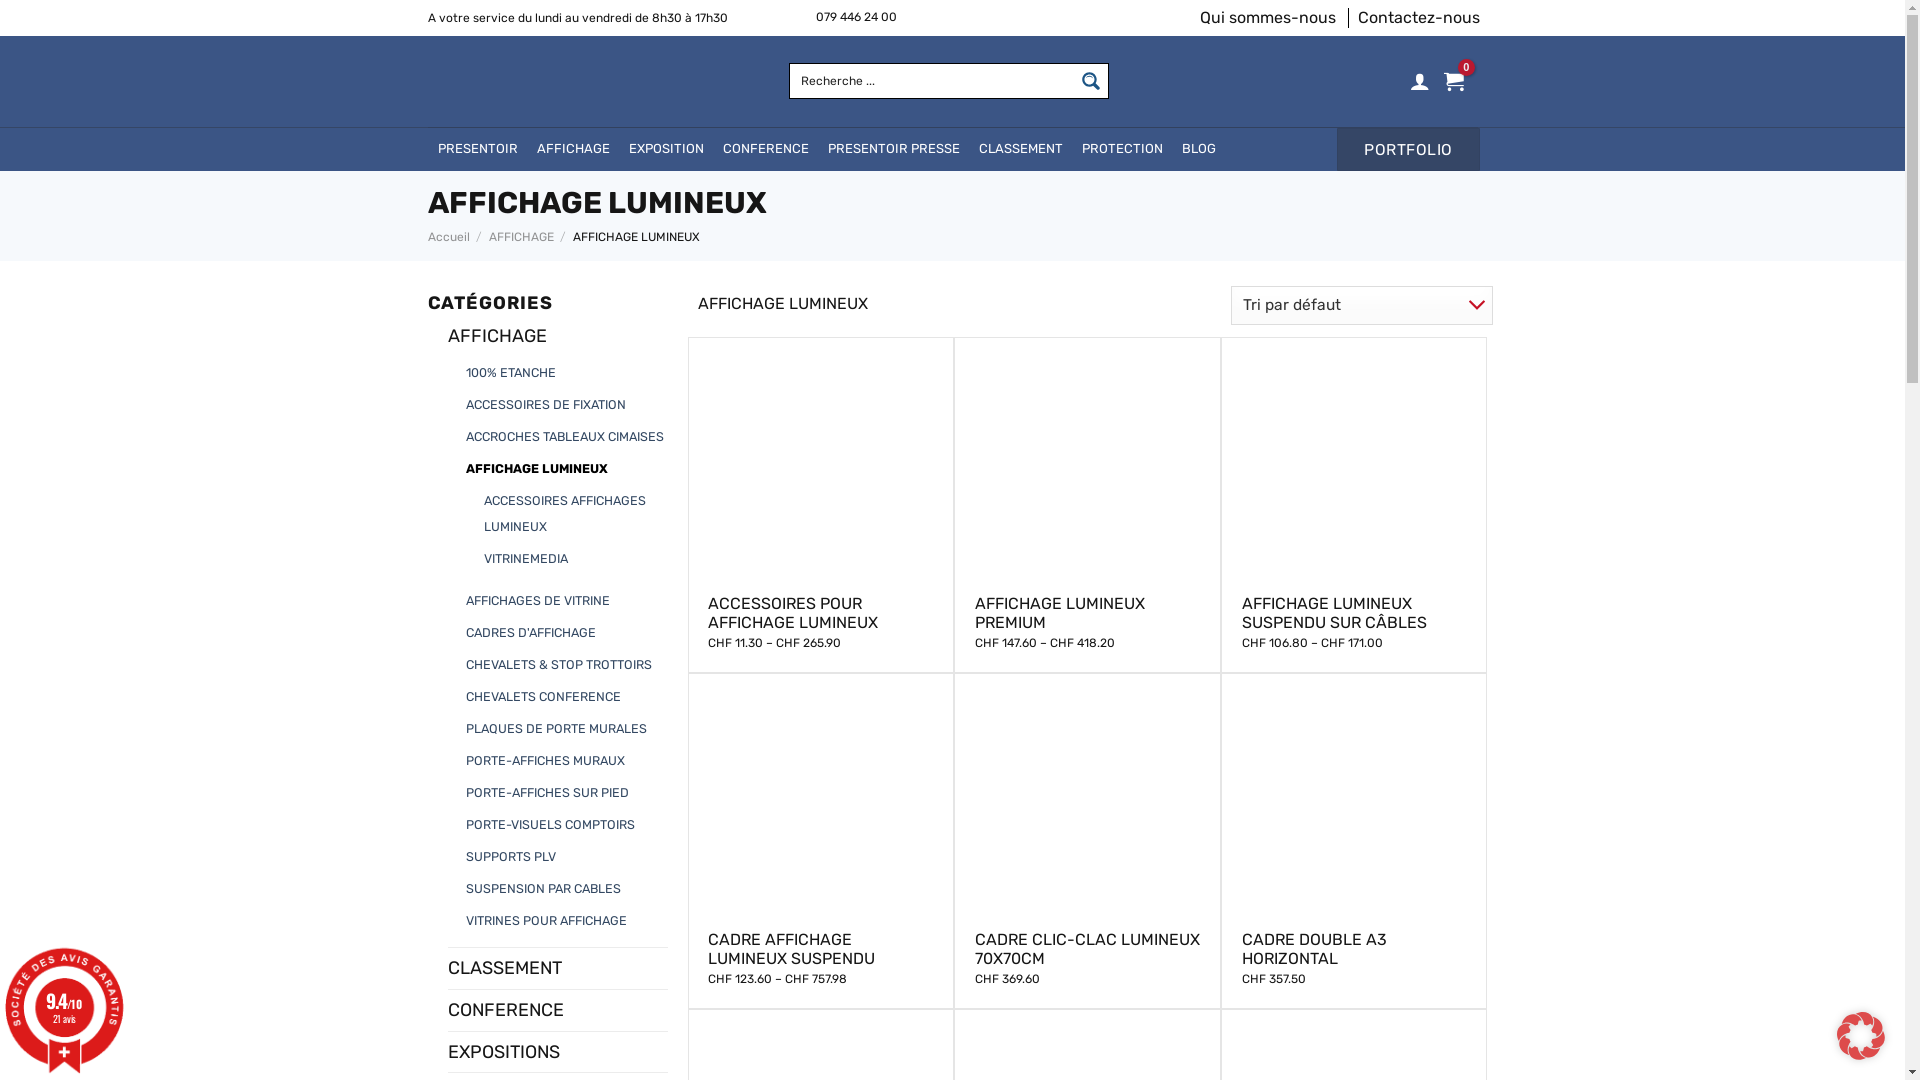 This screenshot has height=1080, width=1920. I want to click on AFFICHAGE, so click(572, 150).